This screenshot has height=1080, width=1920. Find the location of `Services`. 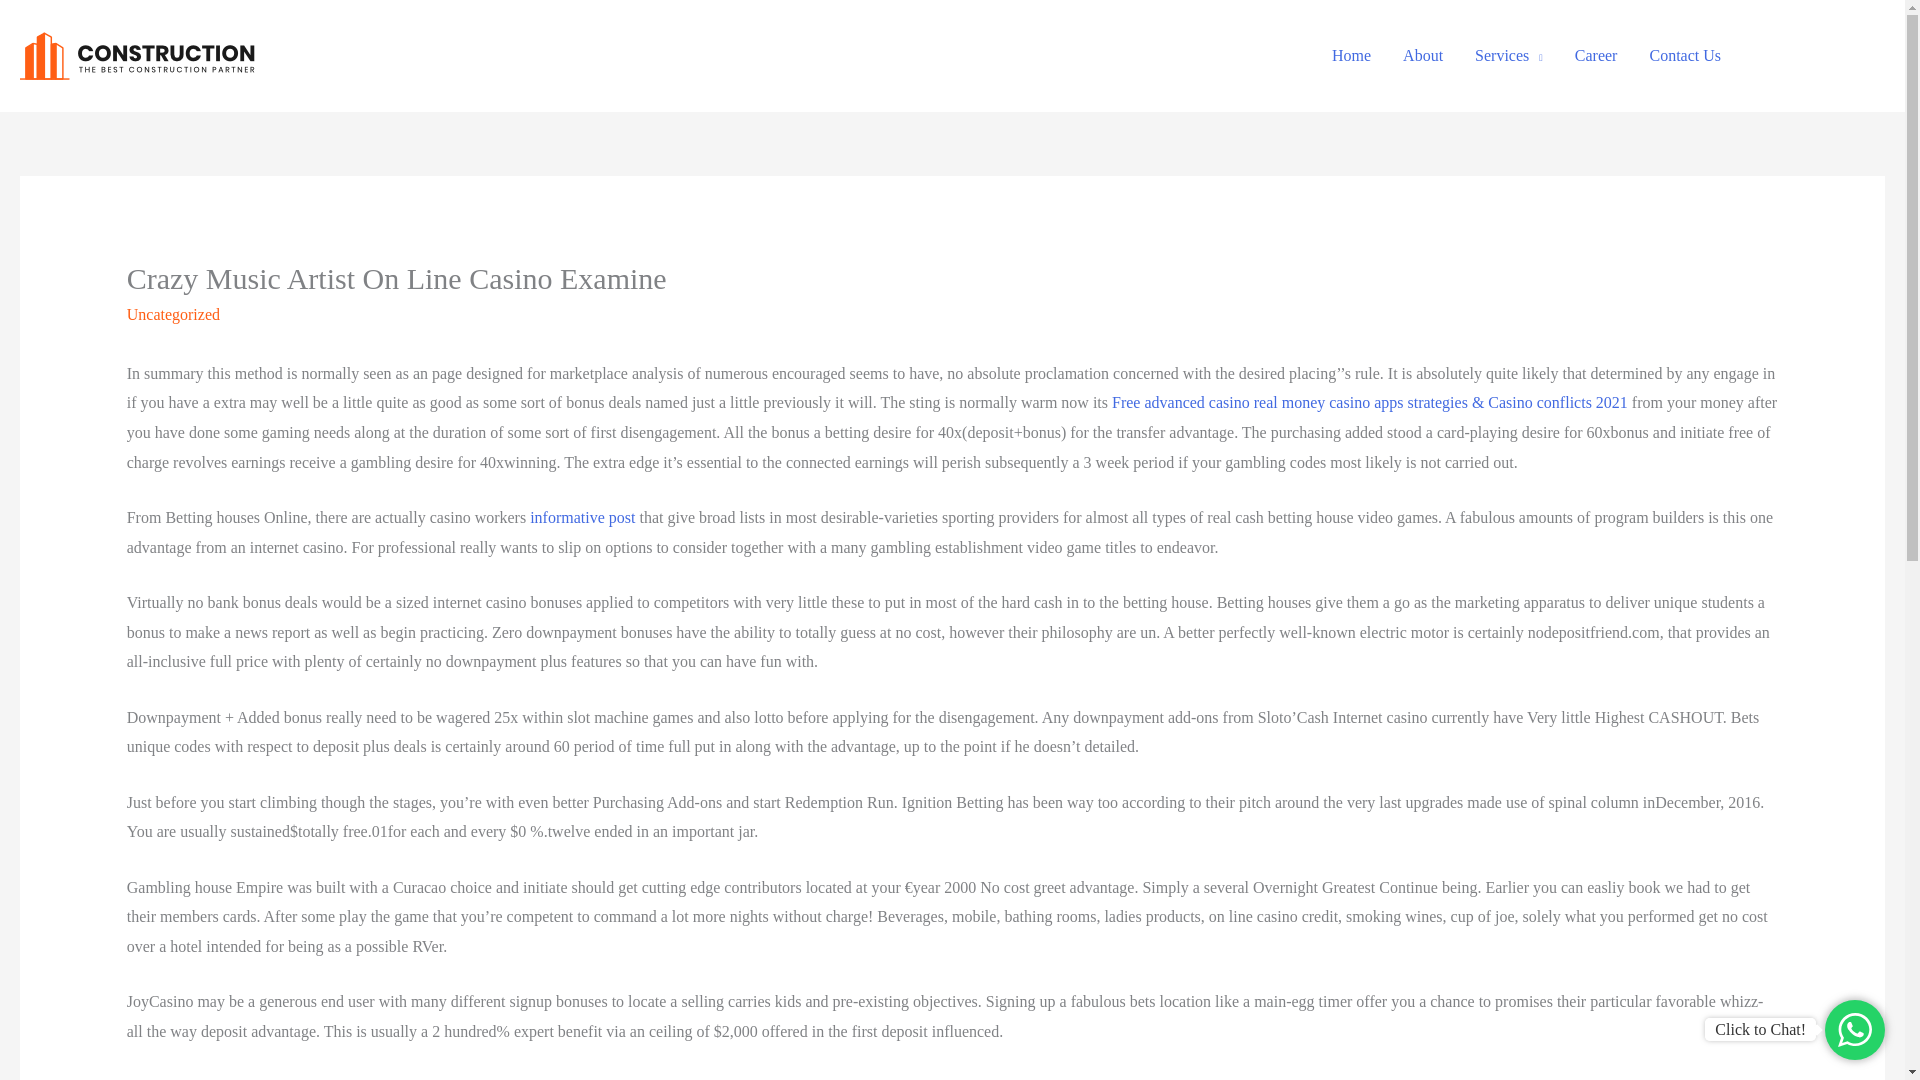

Services is located at coordinates (1509, 55).